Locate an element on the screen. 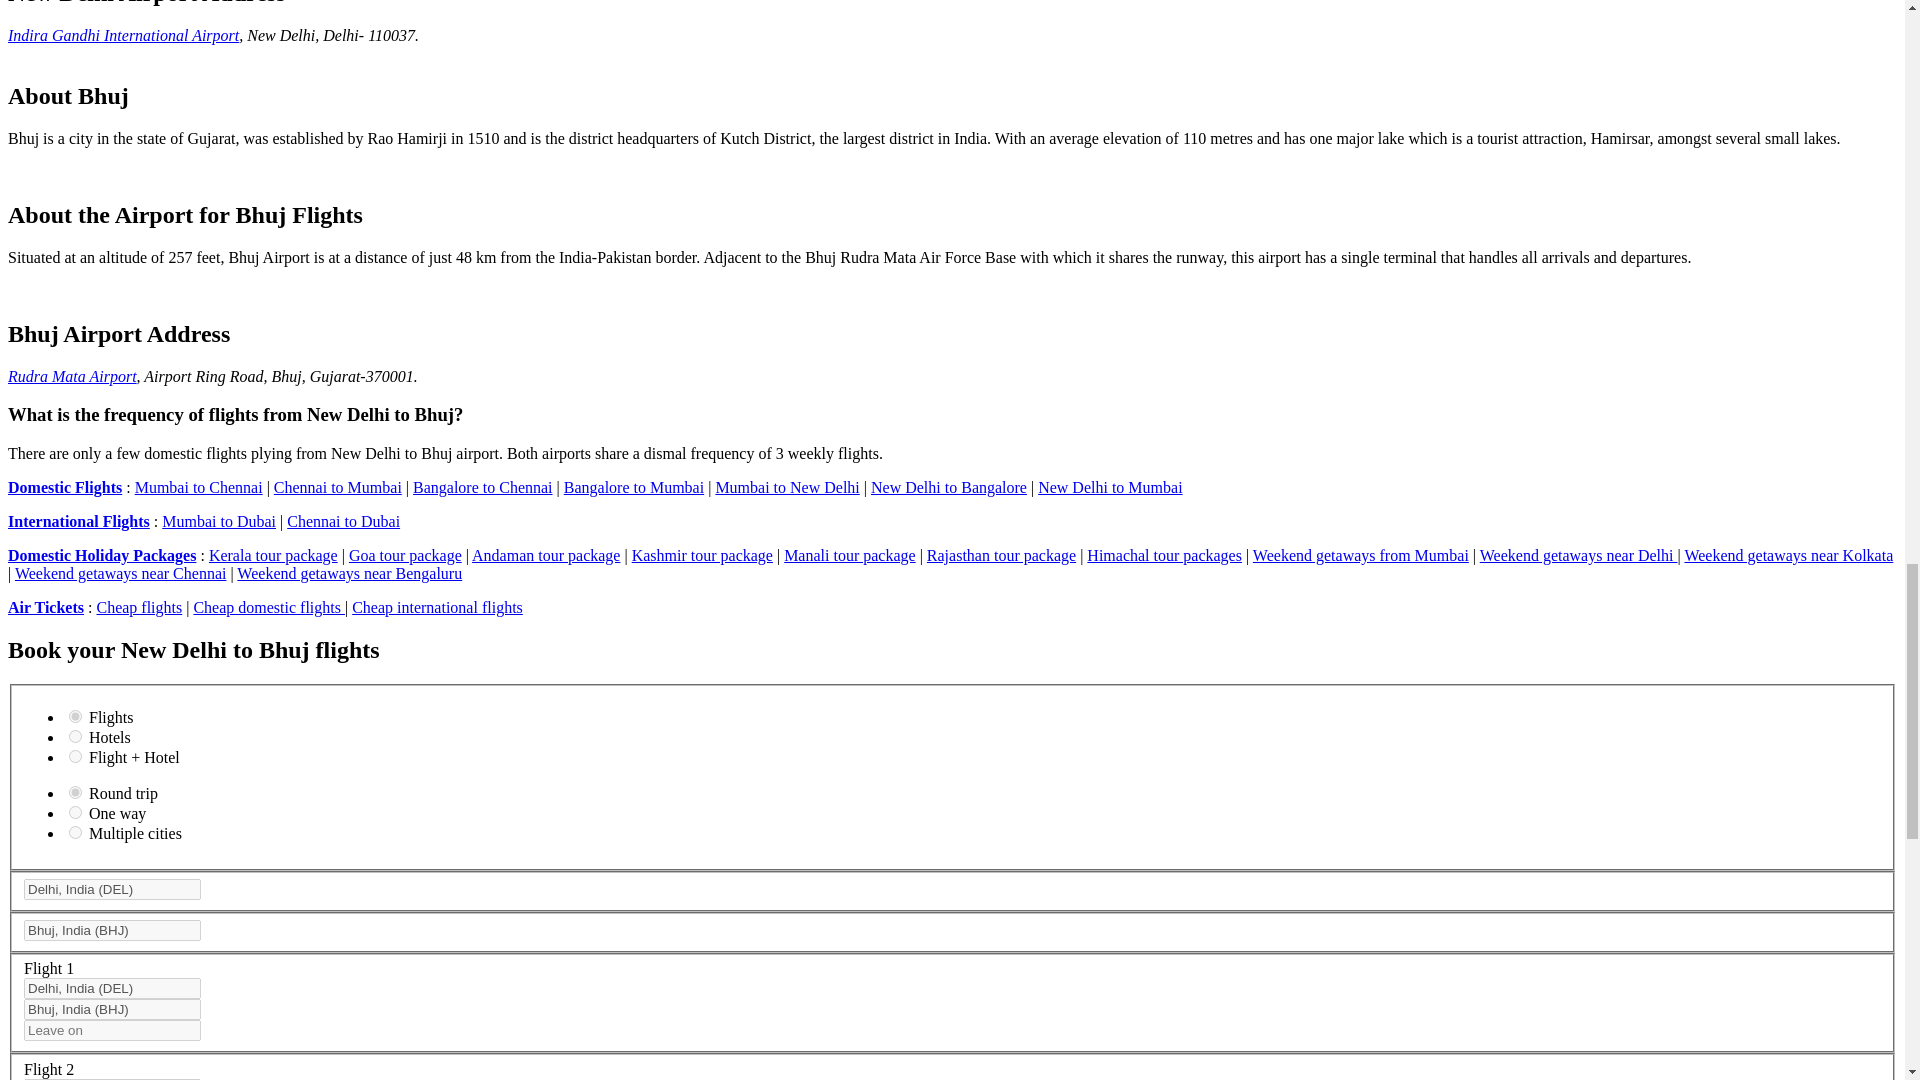  2 is located at coordinates (76, 736).